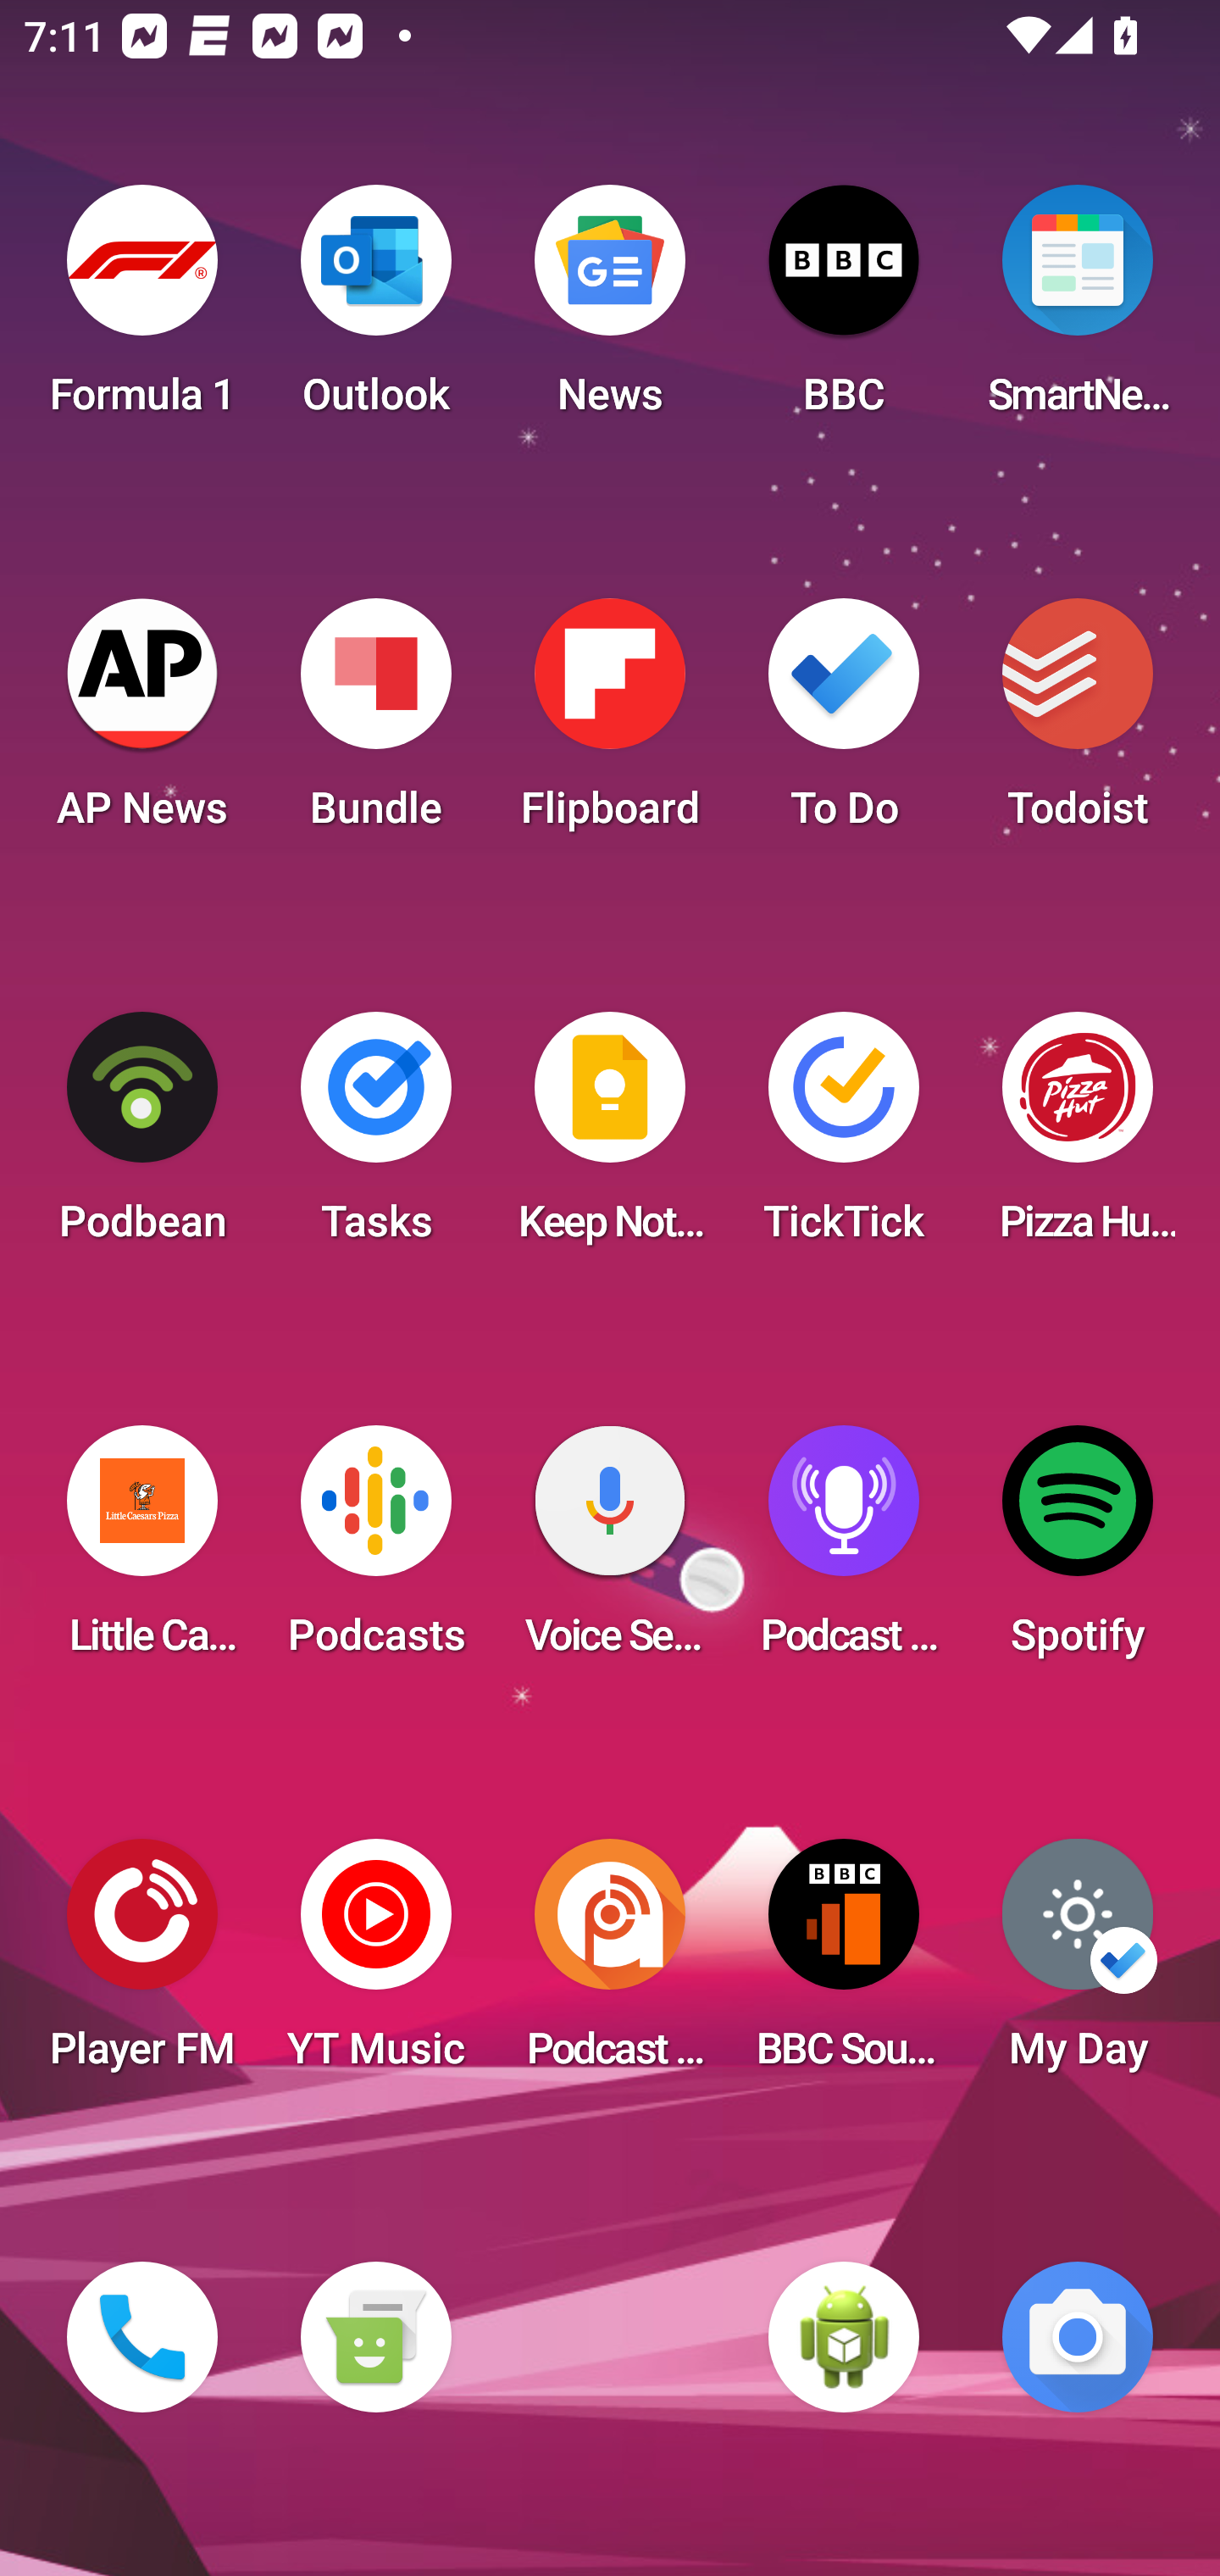  I want to click on Podcast Player, so click(844, 1551).